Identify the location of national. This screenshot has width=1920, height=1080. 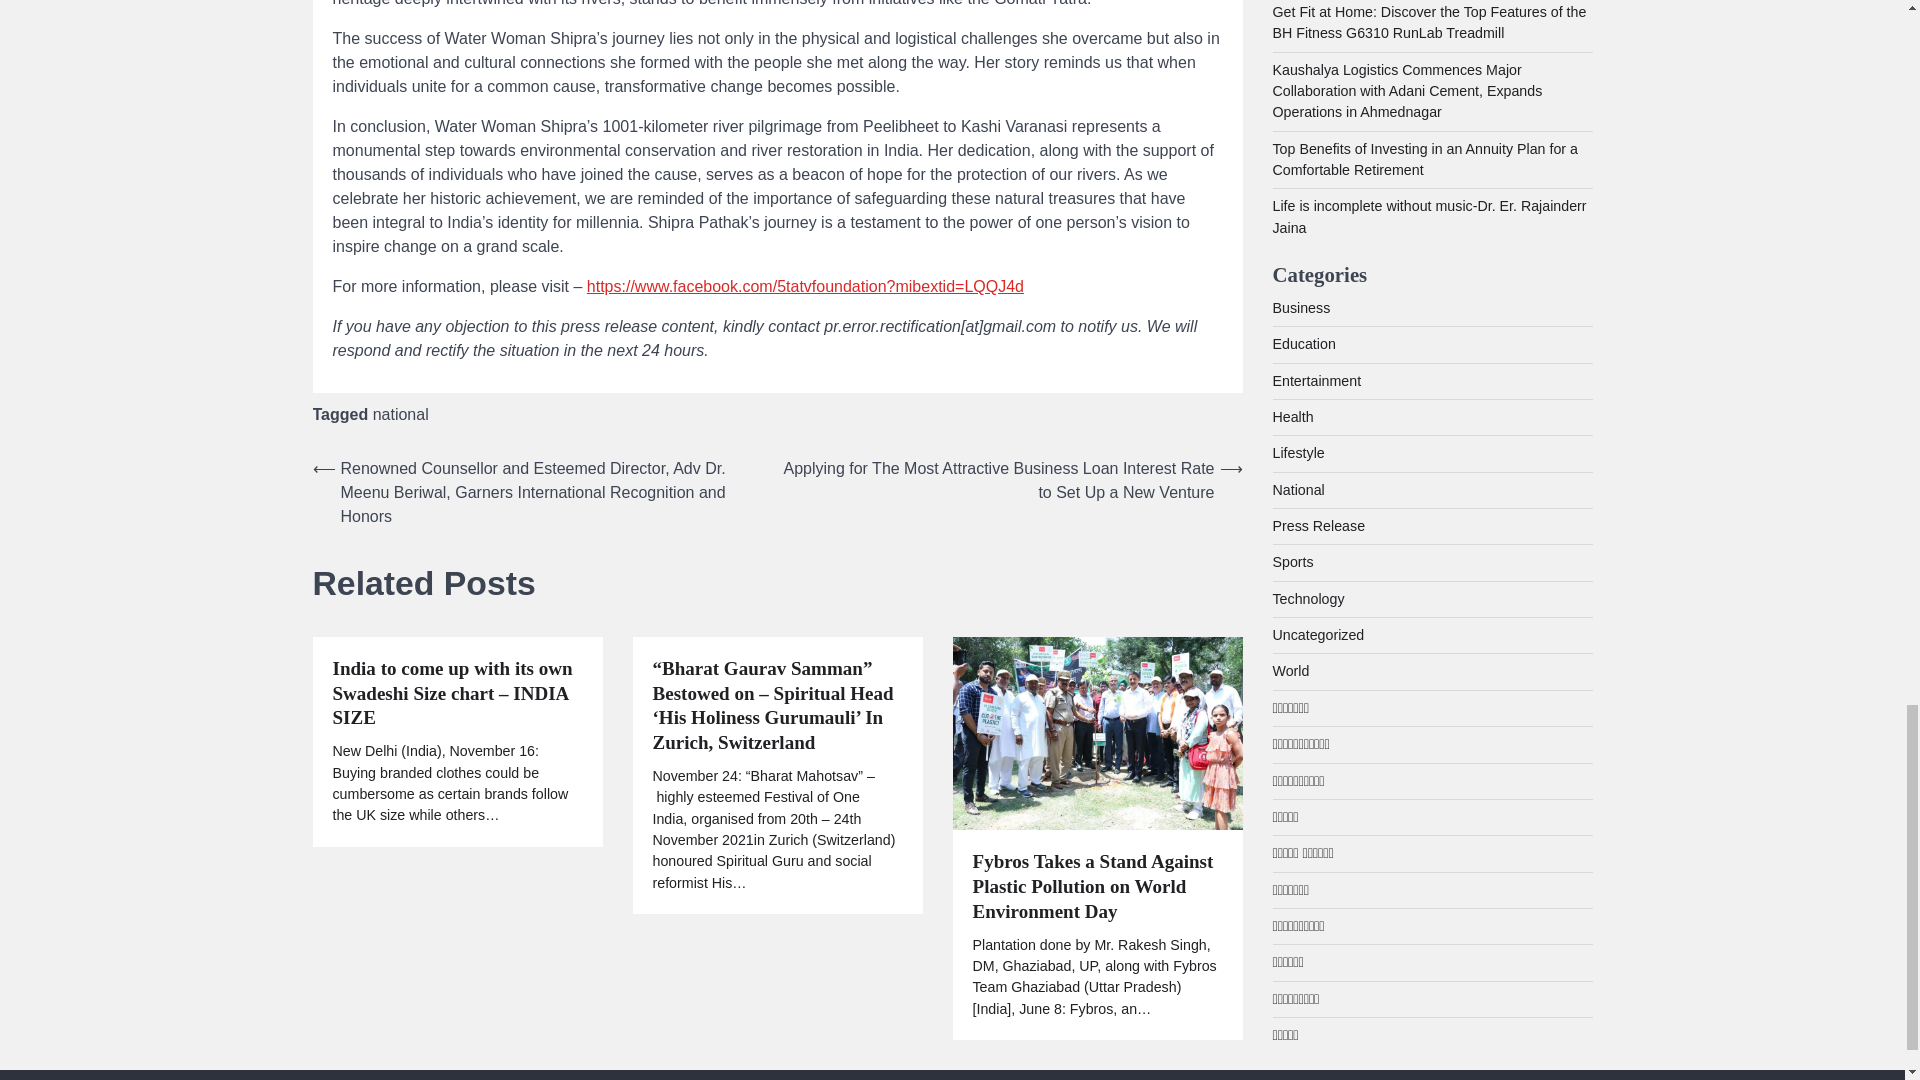
(400, 414).